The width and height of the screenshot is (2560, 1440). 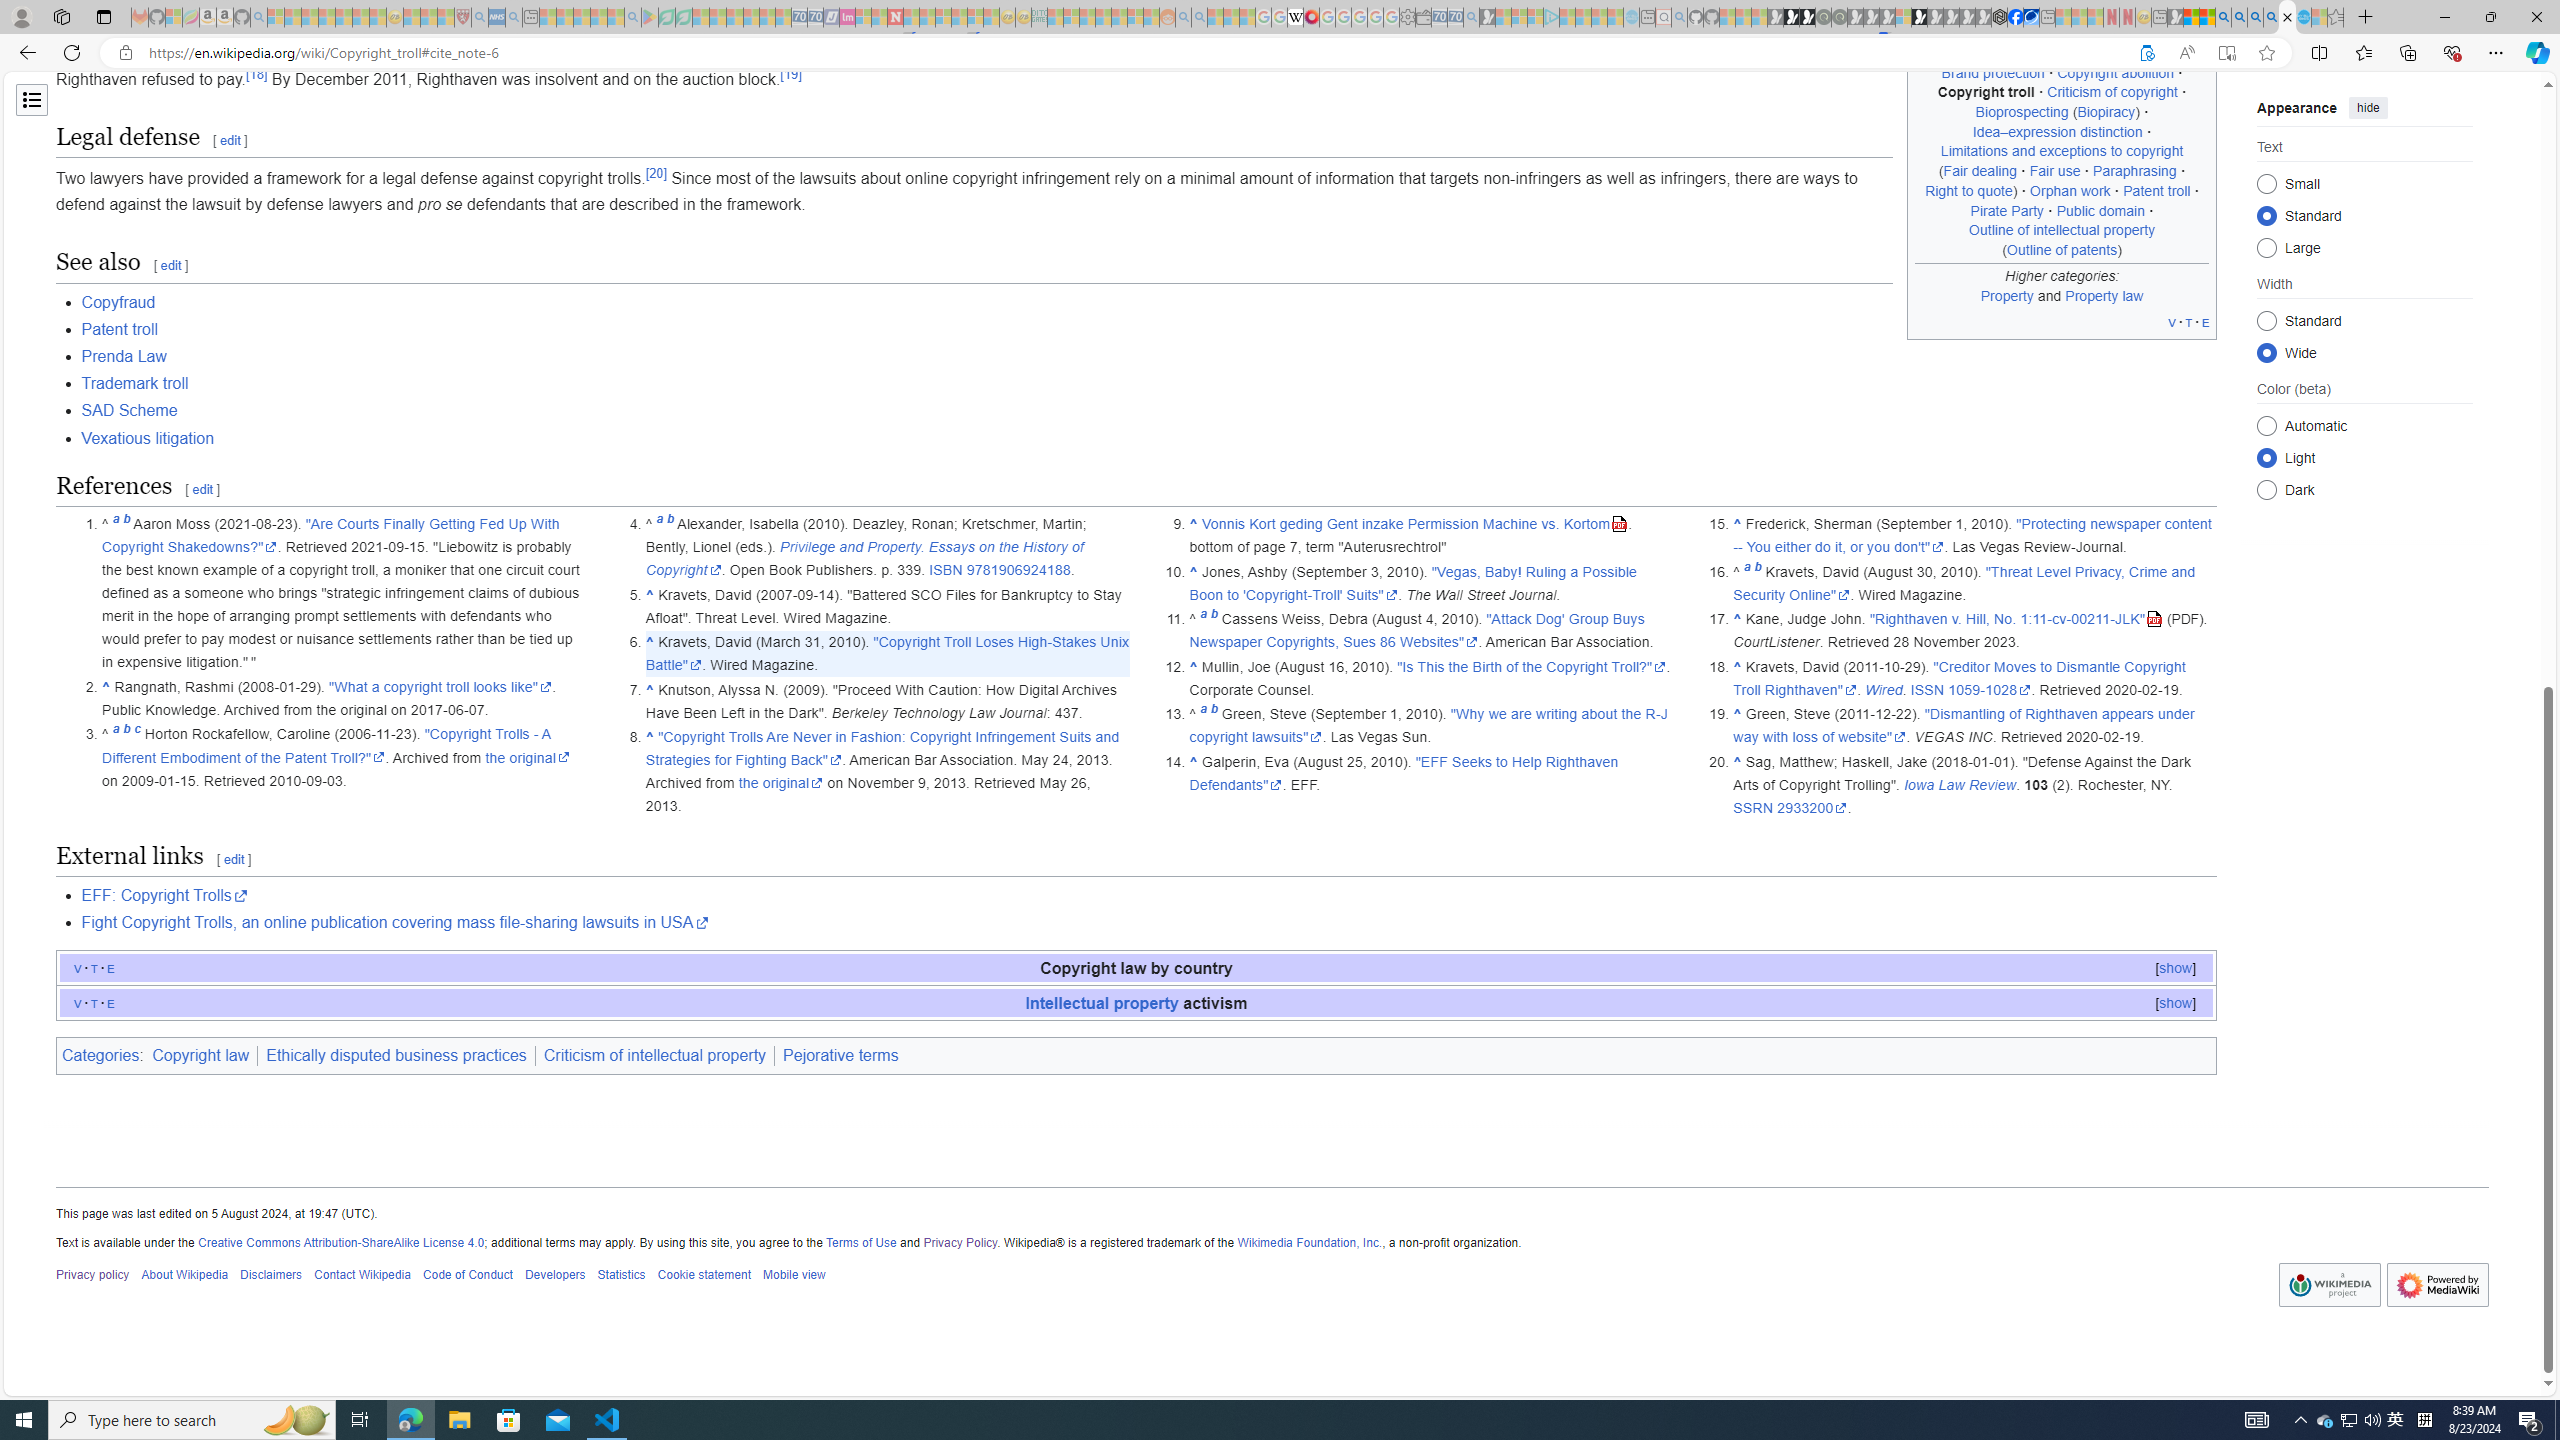 What do you see at coordinates (271, 1276) in the screenshot?
I see `Disclaimers` at bounding box center [271, 1276].